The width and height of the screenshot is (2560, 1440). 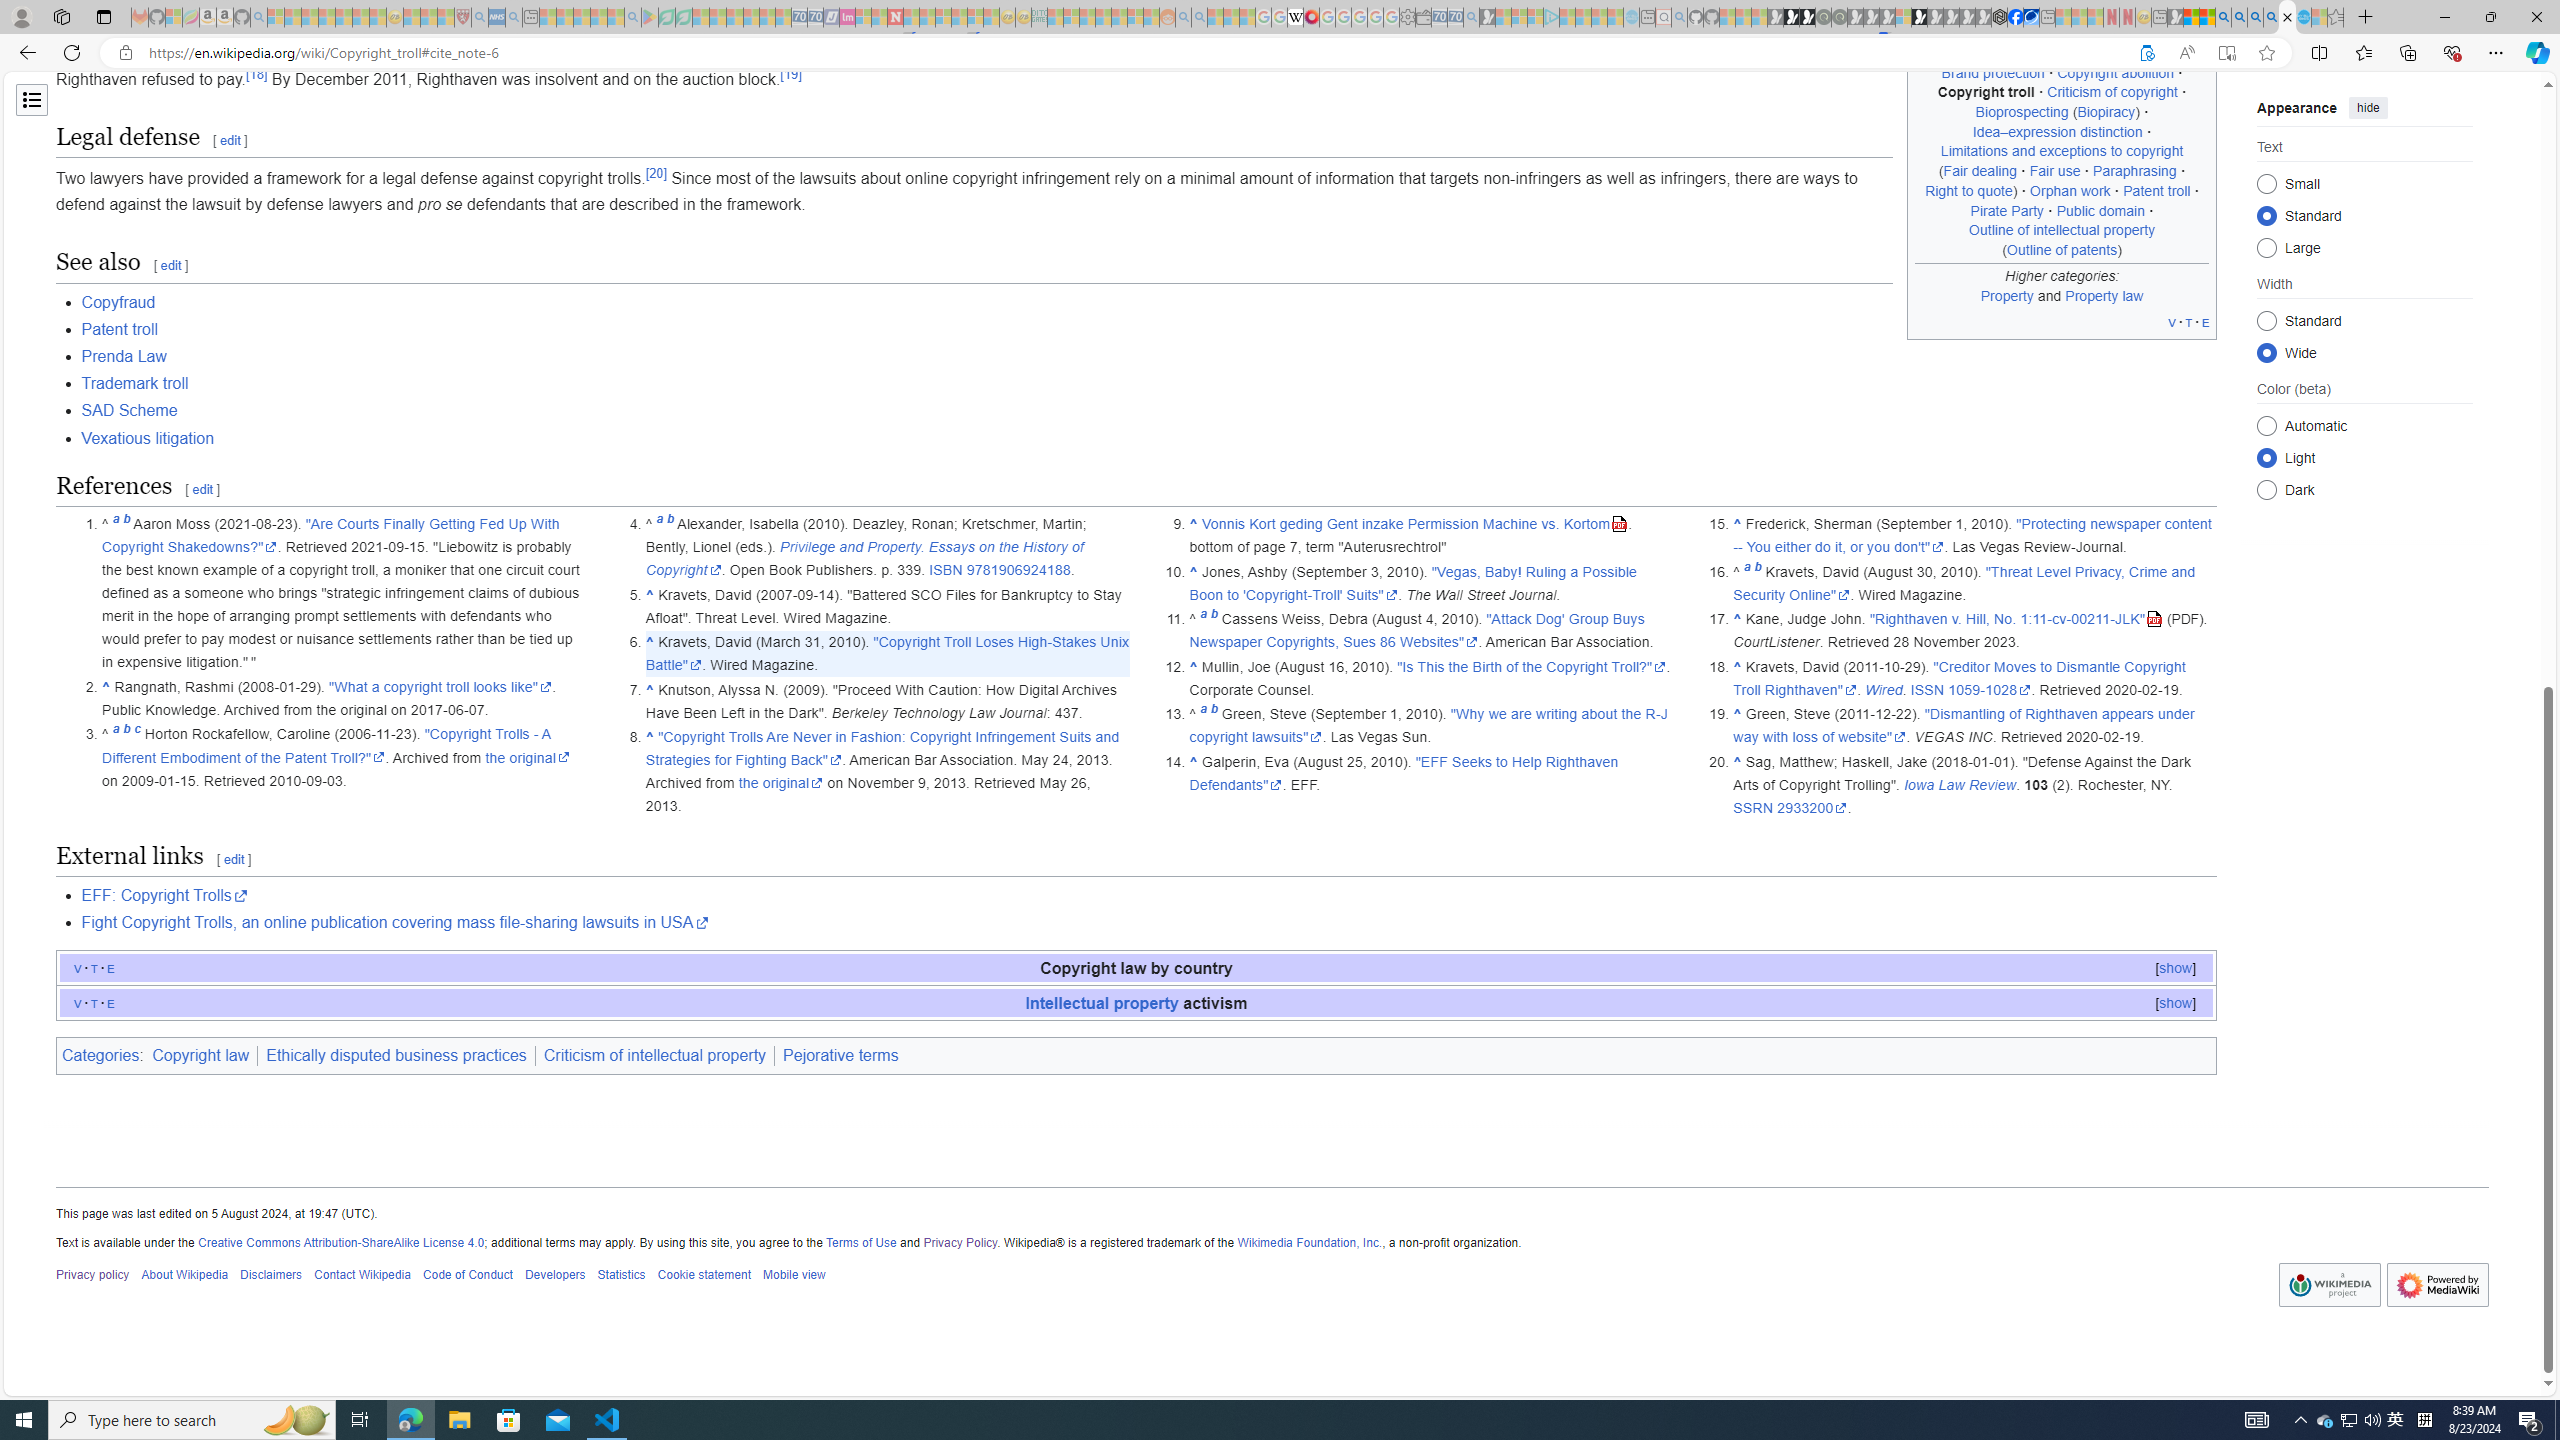 What do you see at coordinates (271, 1276) in the screenshot?
I see `Disclaimers` at bounding box center [271, 1276].